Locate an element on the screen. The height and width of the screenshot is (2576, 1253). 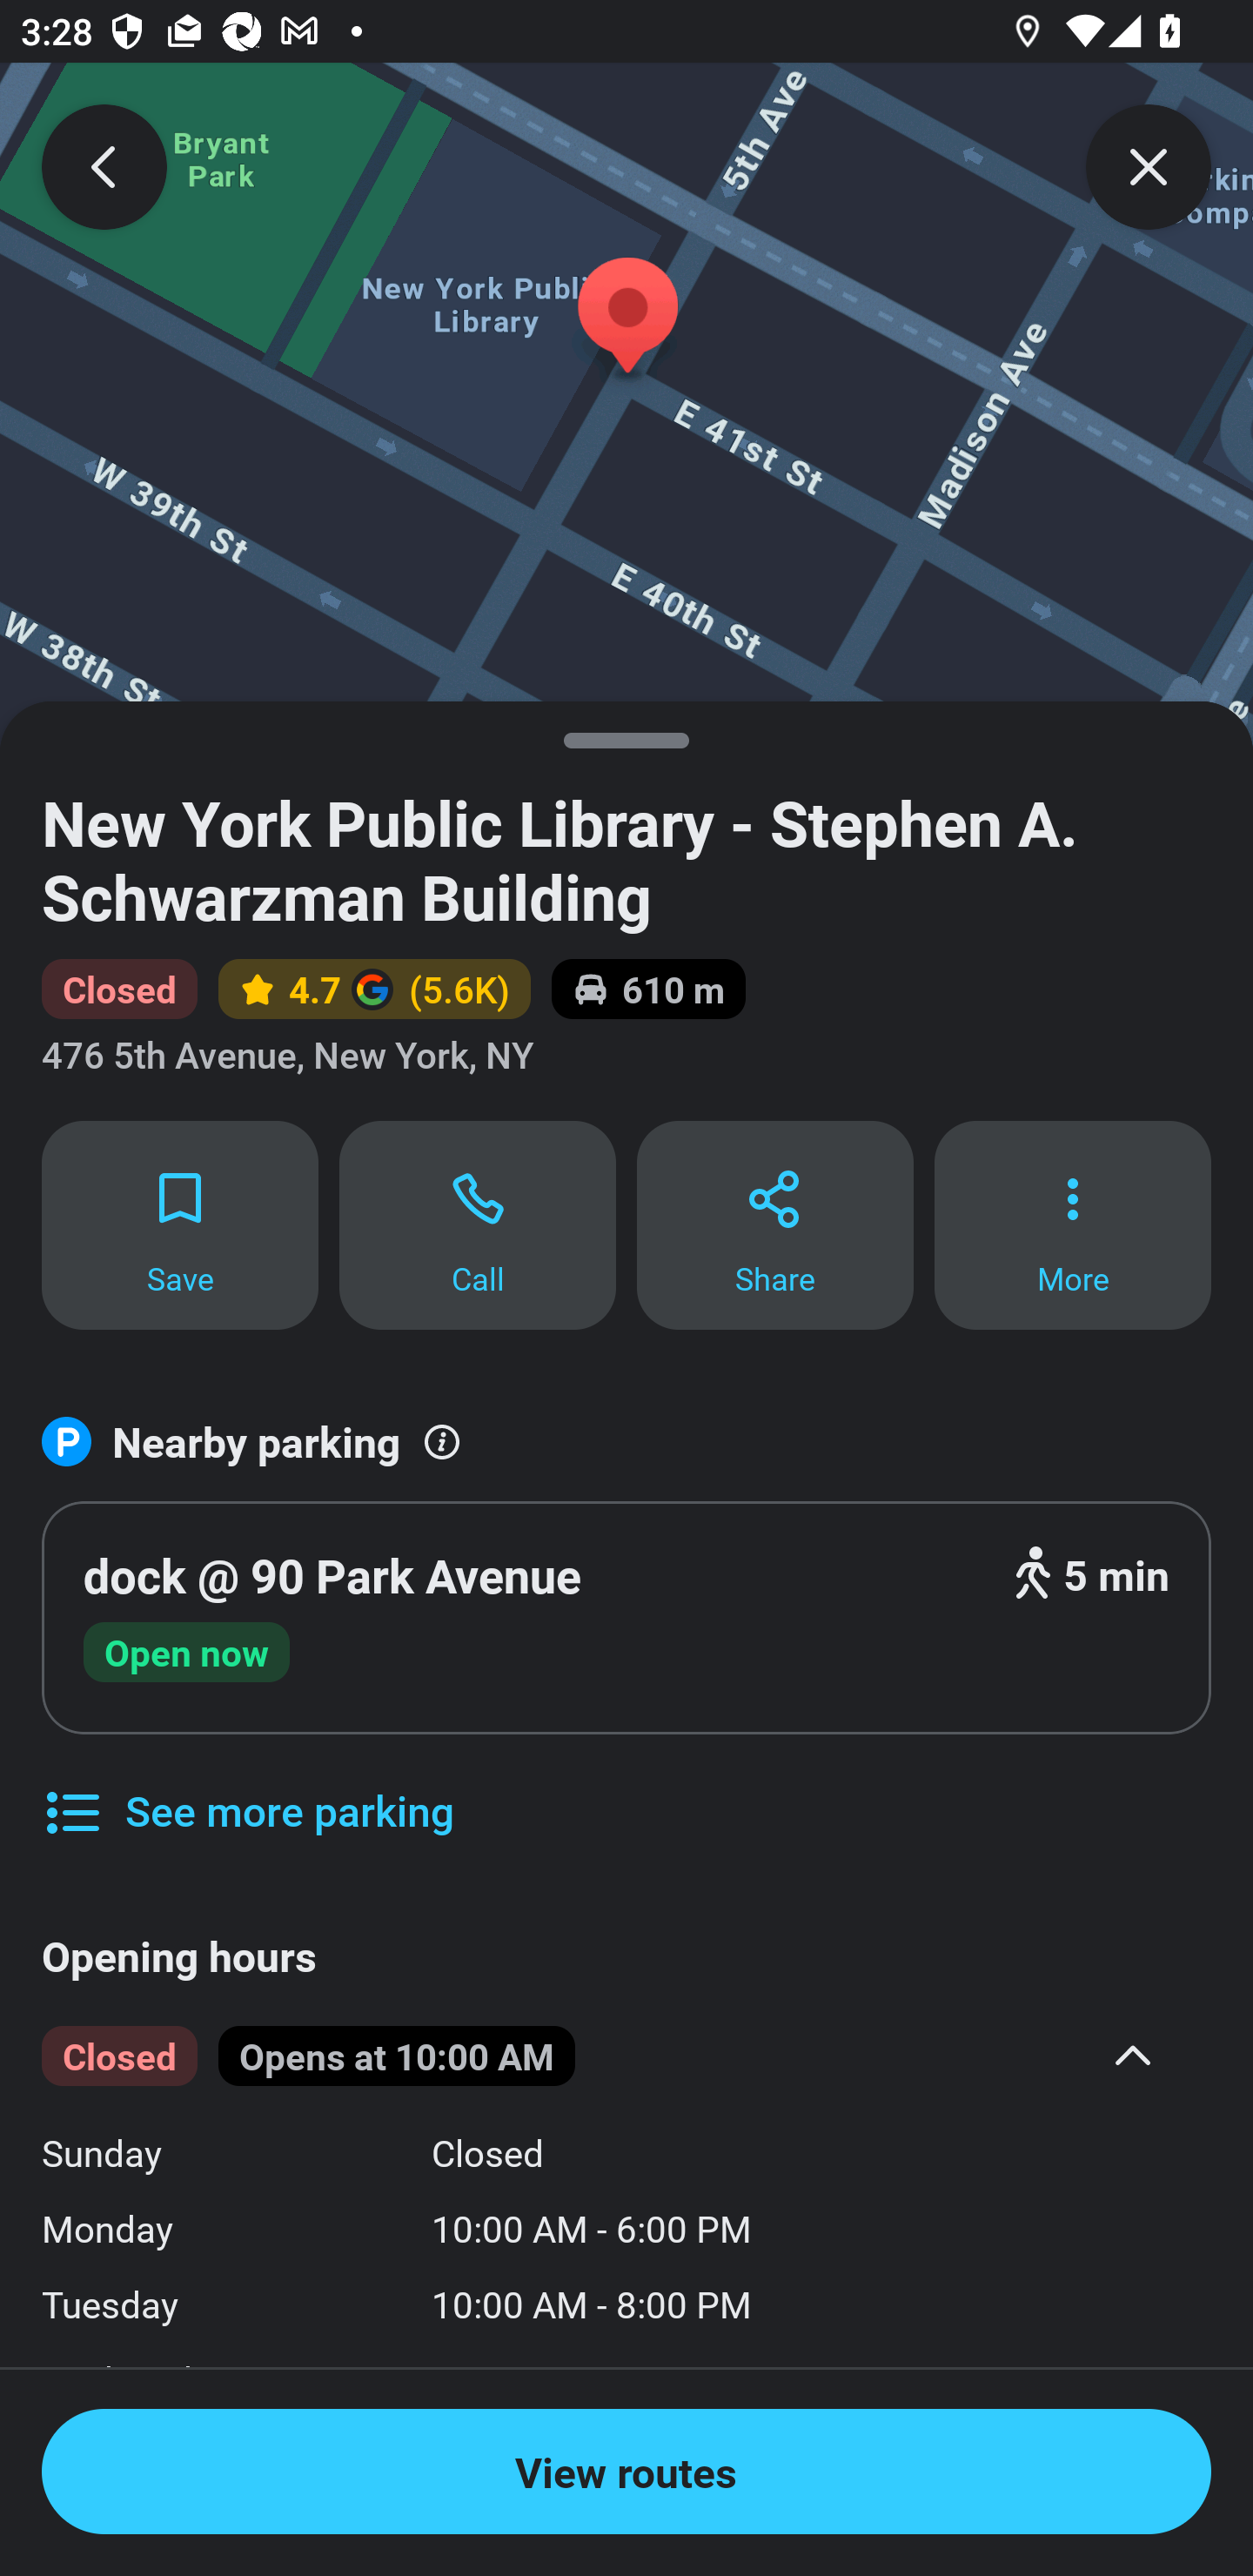
See more parking is located at coordinates (247, 1789).